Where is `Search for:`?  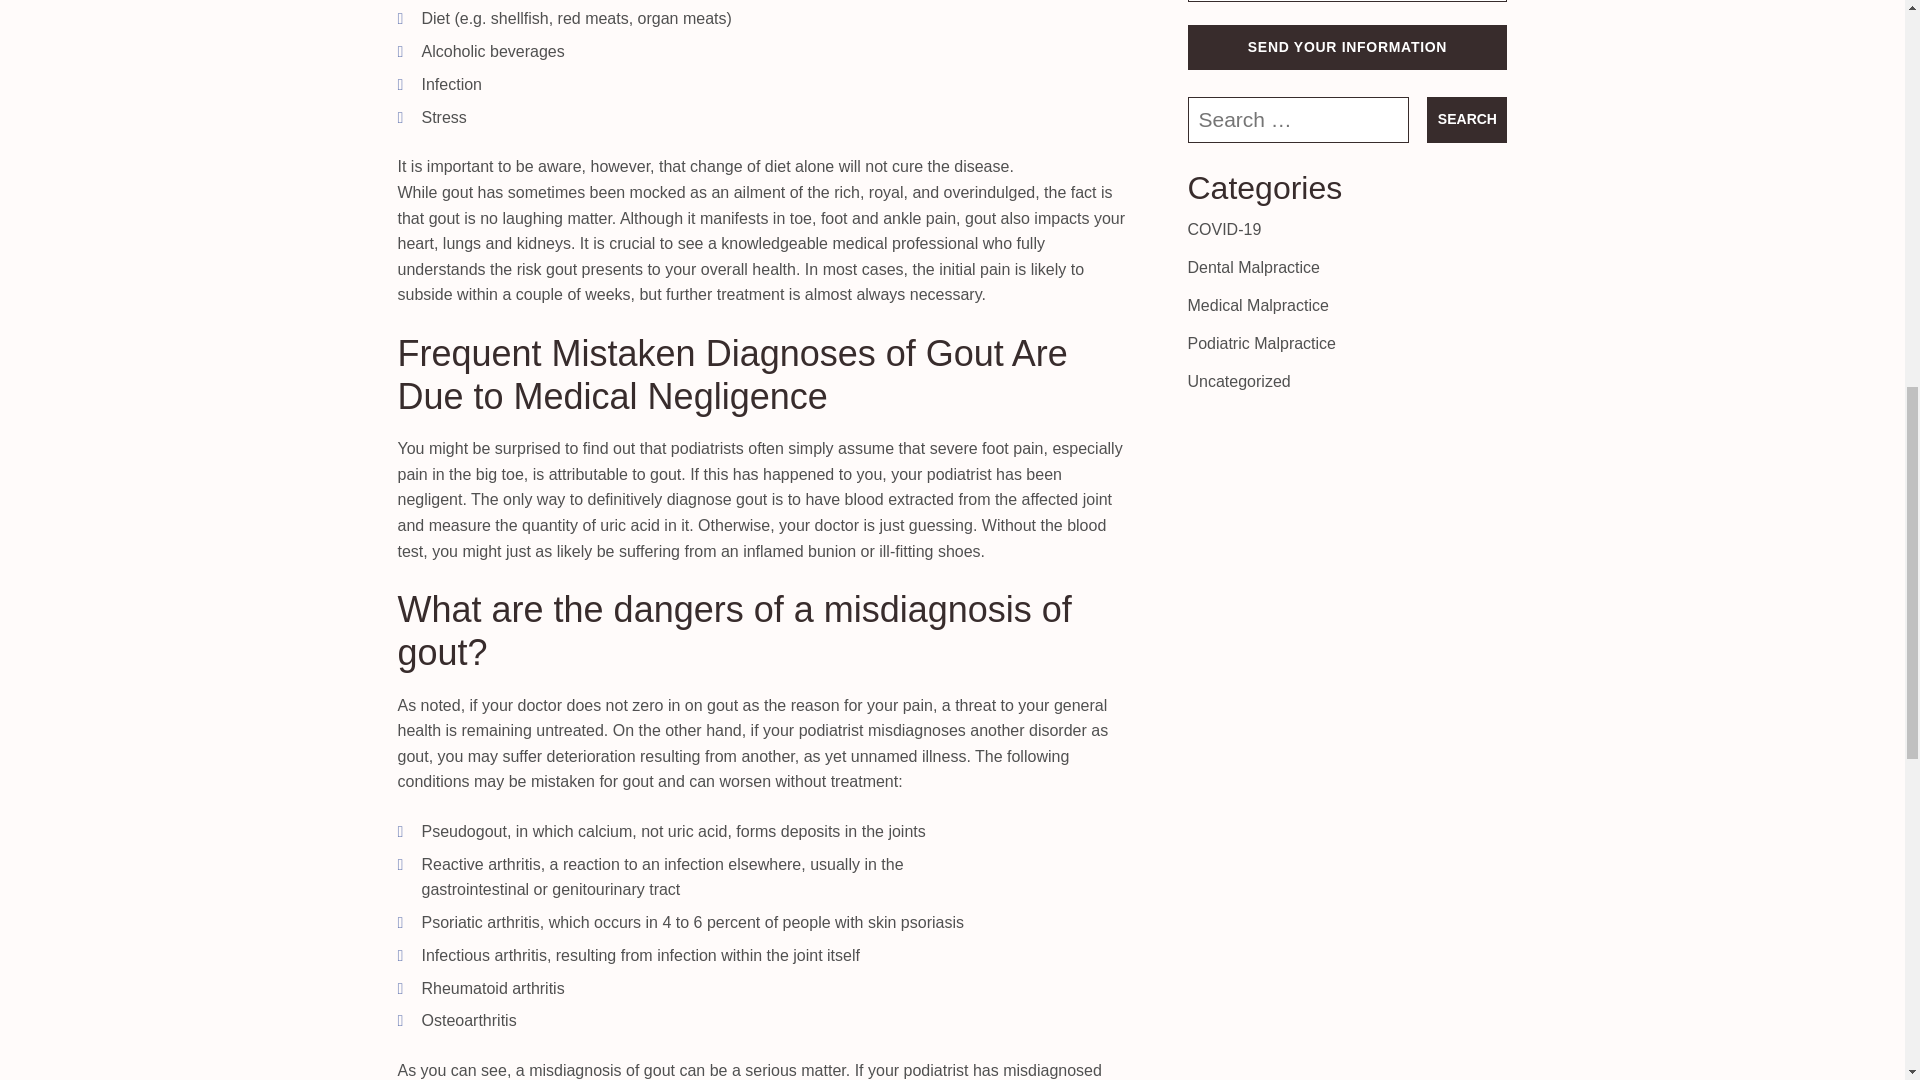
Search for: is located at coordinates (1298, 120).